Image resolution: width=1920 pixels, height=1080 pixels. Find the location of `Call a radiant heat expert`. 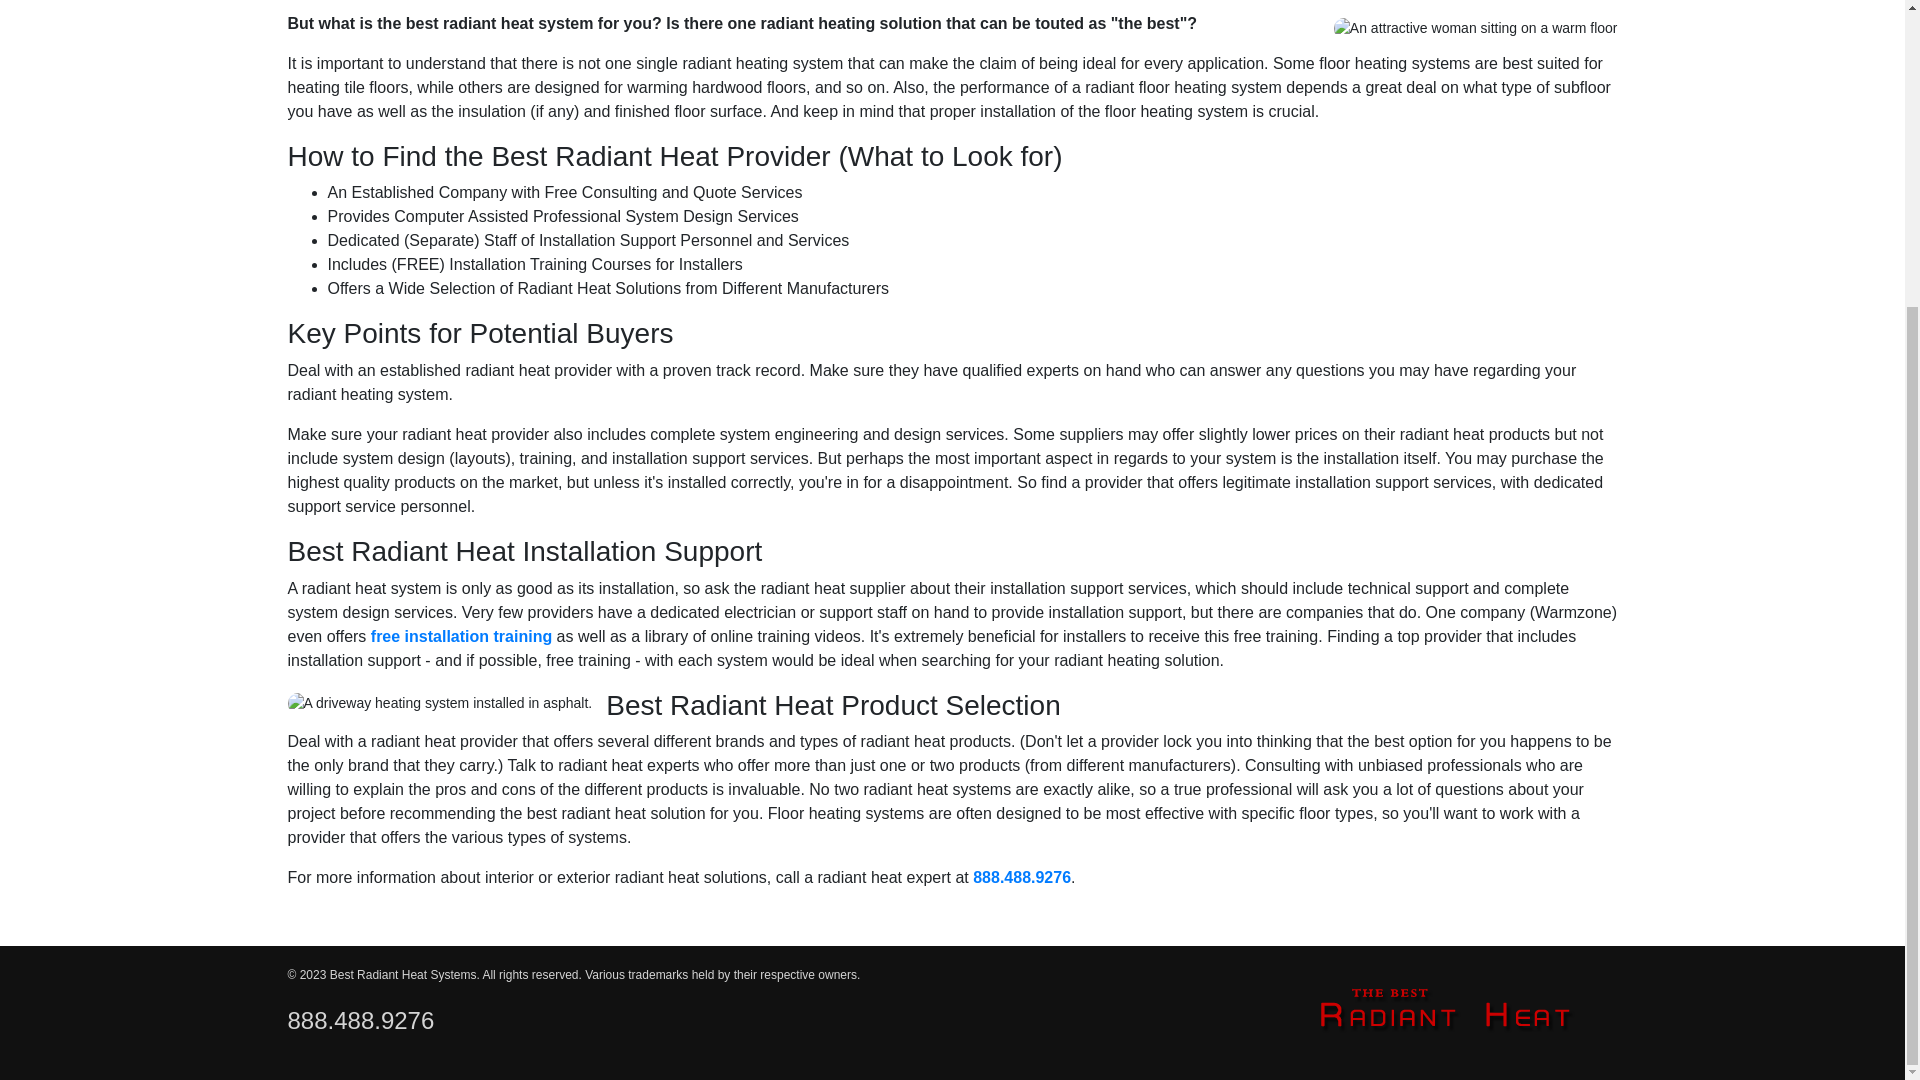

Call a radiant heat expert is located at coordinates (362, 1020).